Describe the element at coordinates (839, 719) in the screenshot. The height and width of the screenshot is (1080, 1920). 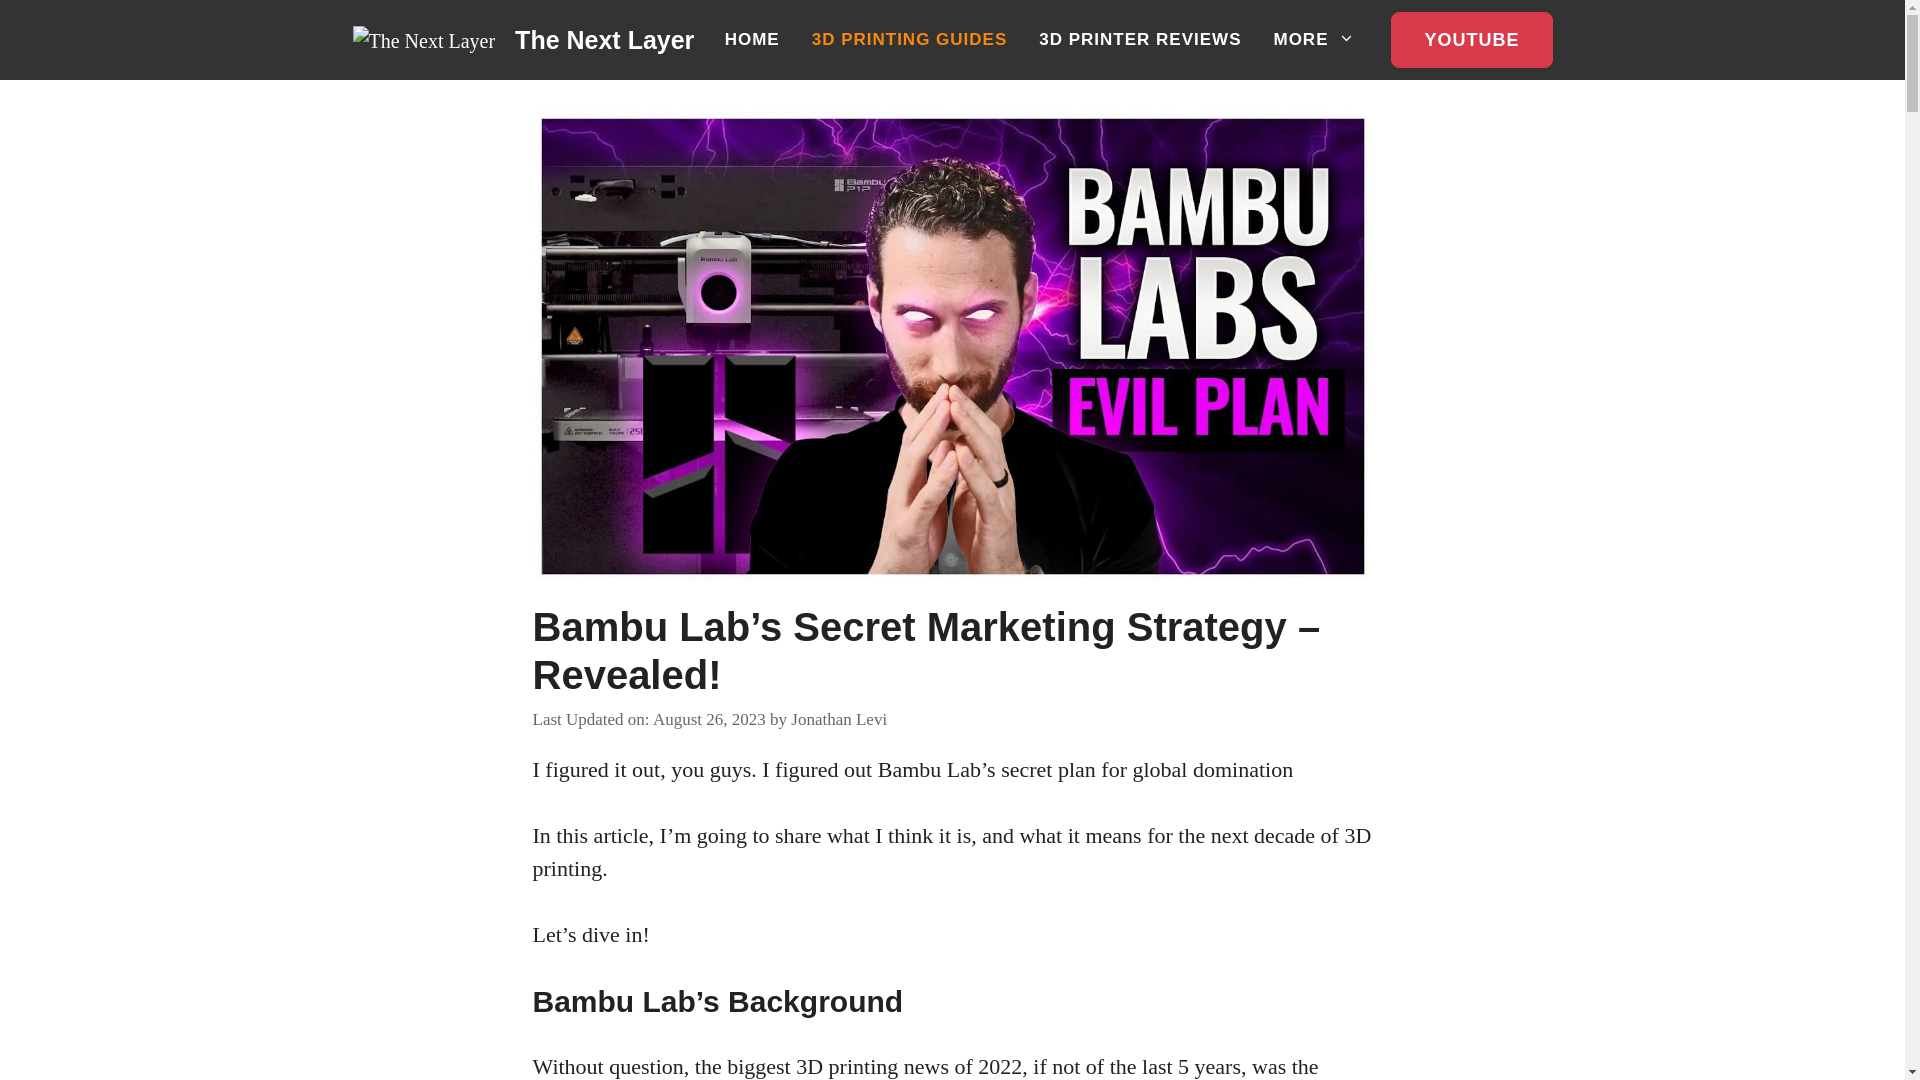
I see `View all posts by Jonathan Levi` at that location.